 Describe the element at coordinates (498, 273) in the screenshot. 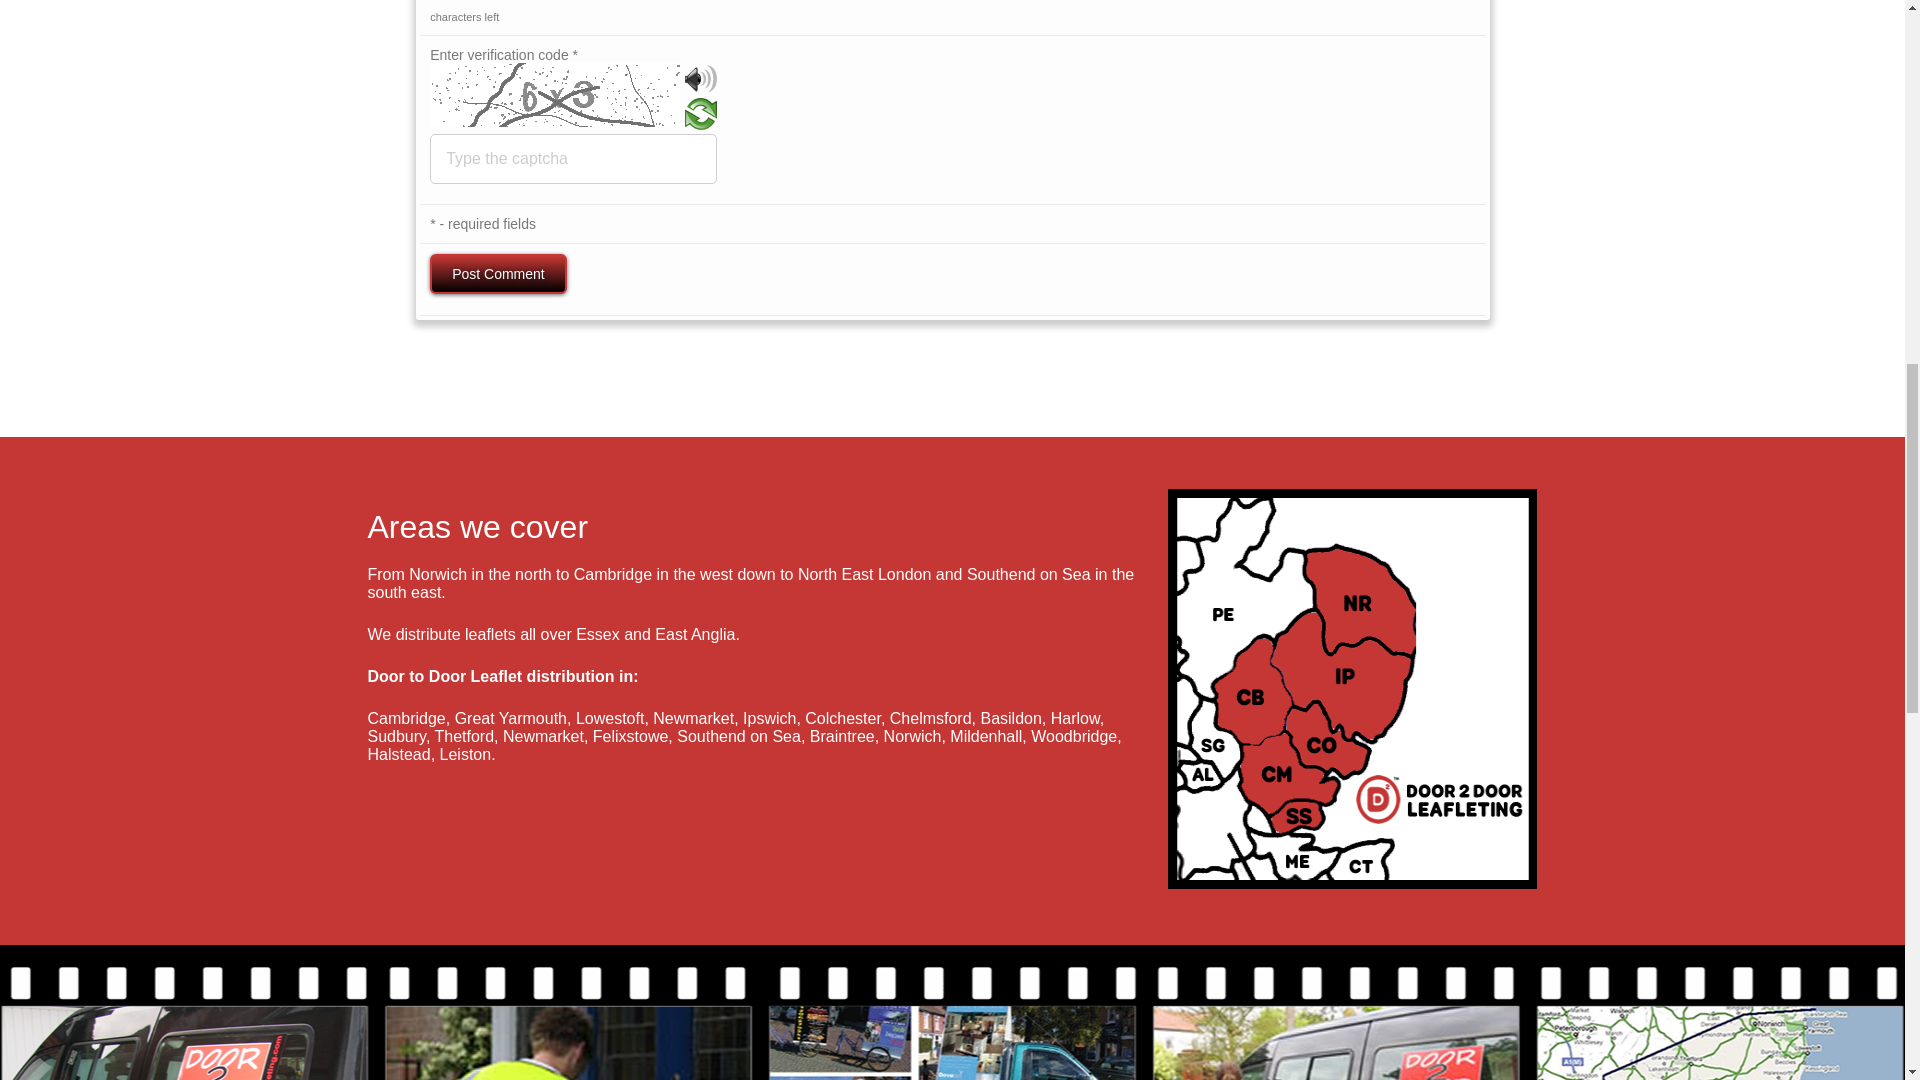

I see `Post Comment` at that location.